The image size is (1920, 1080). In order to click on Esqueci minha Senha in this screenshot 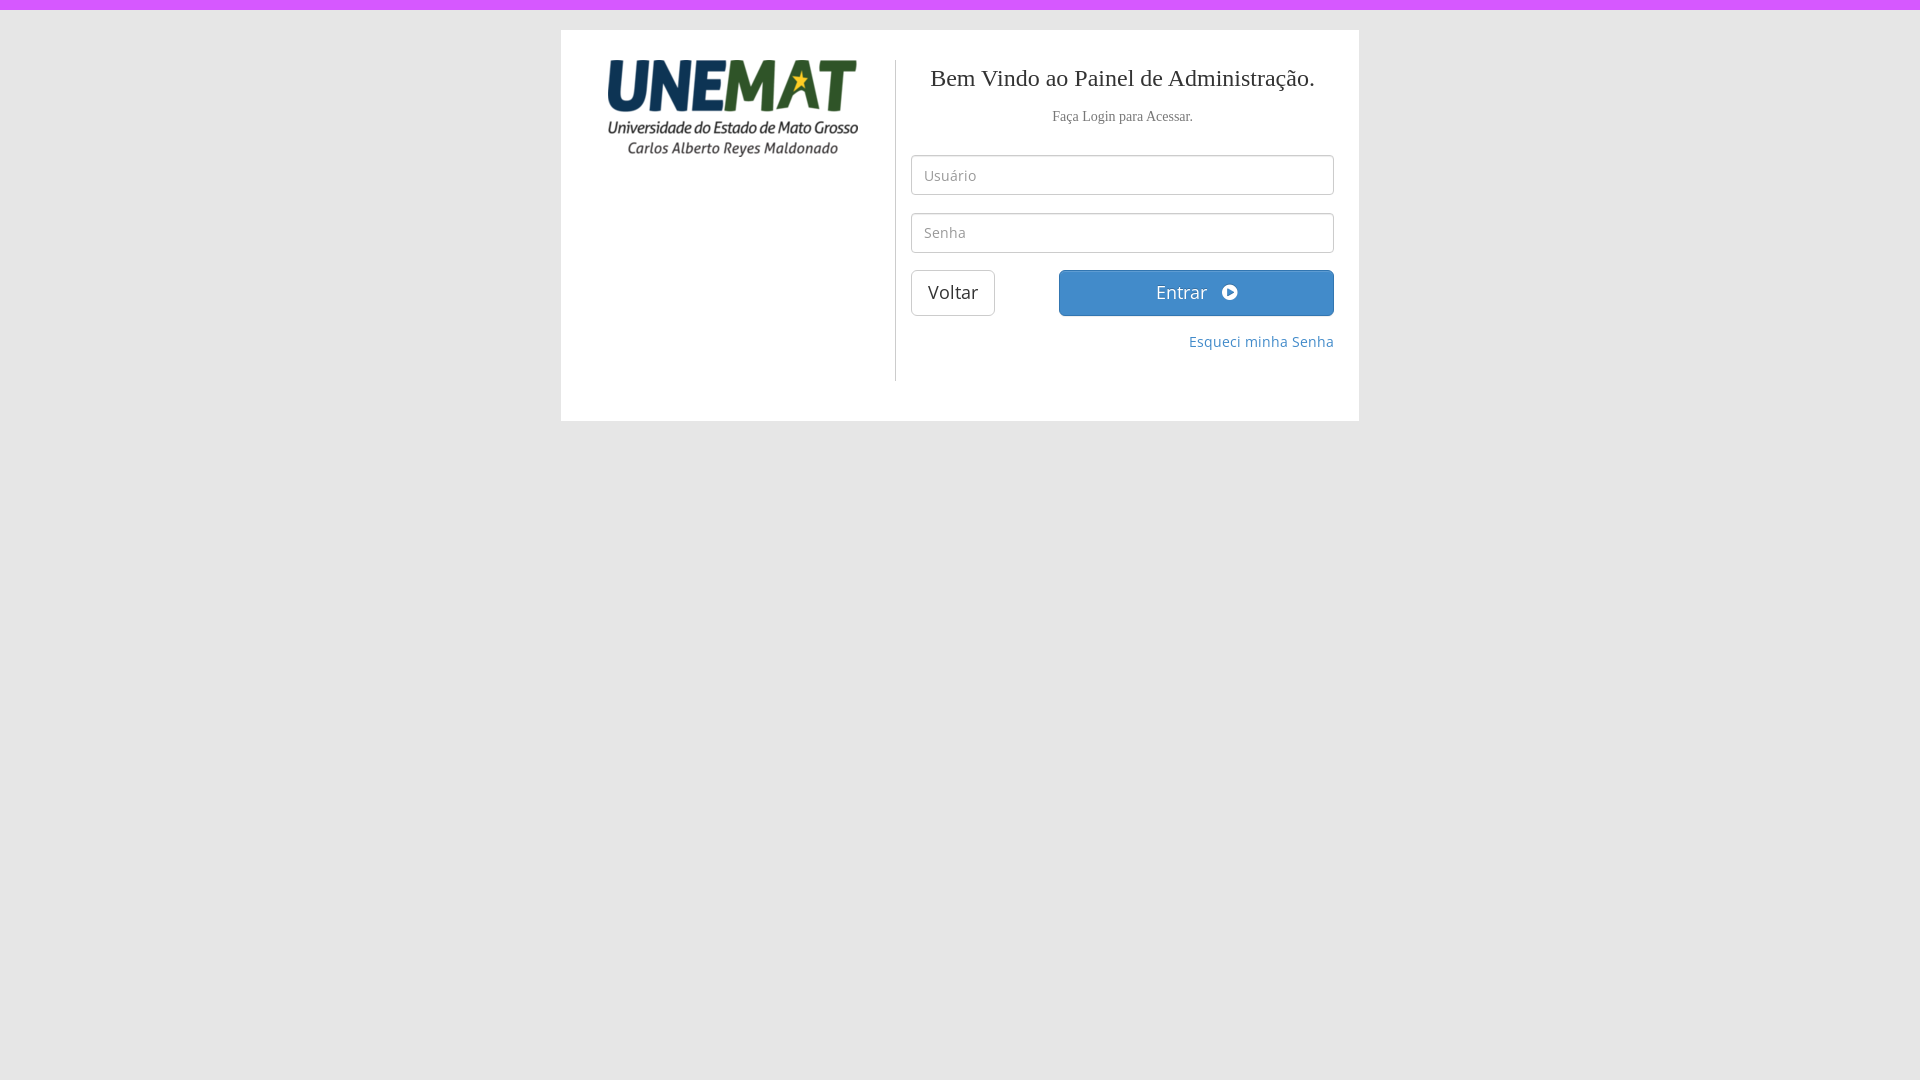, I will do `click(1262, 342)`.